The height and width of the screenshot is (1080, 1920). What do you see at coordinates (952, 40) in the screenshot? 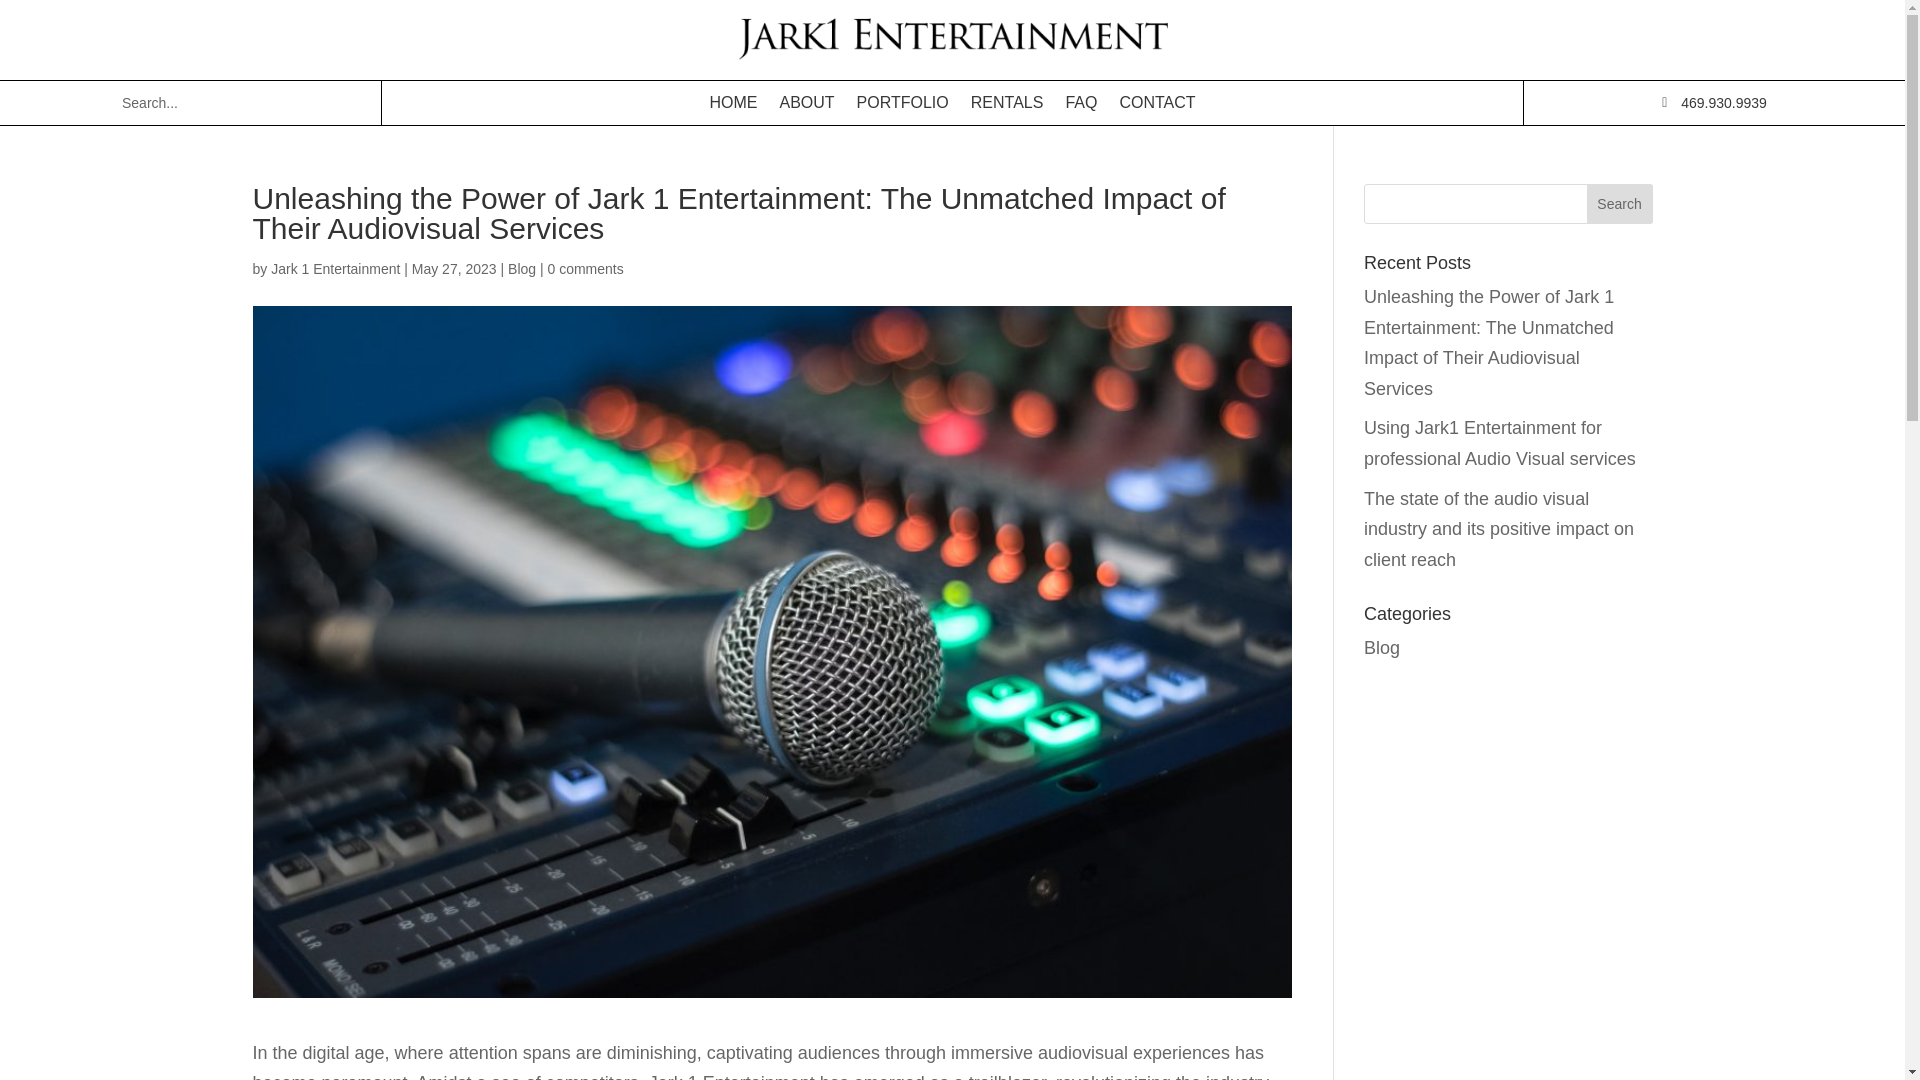
I see `J1 Logo Black` at bounding box center [952, 40].